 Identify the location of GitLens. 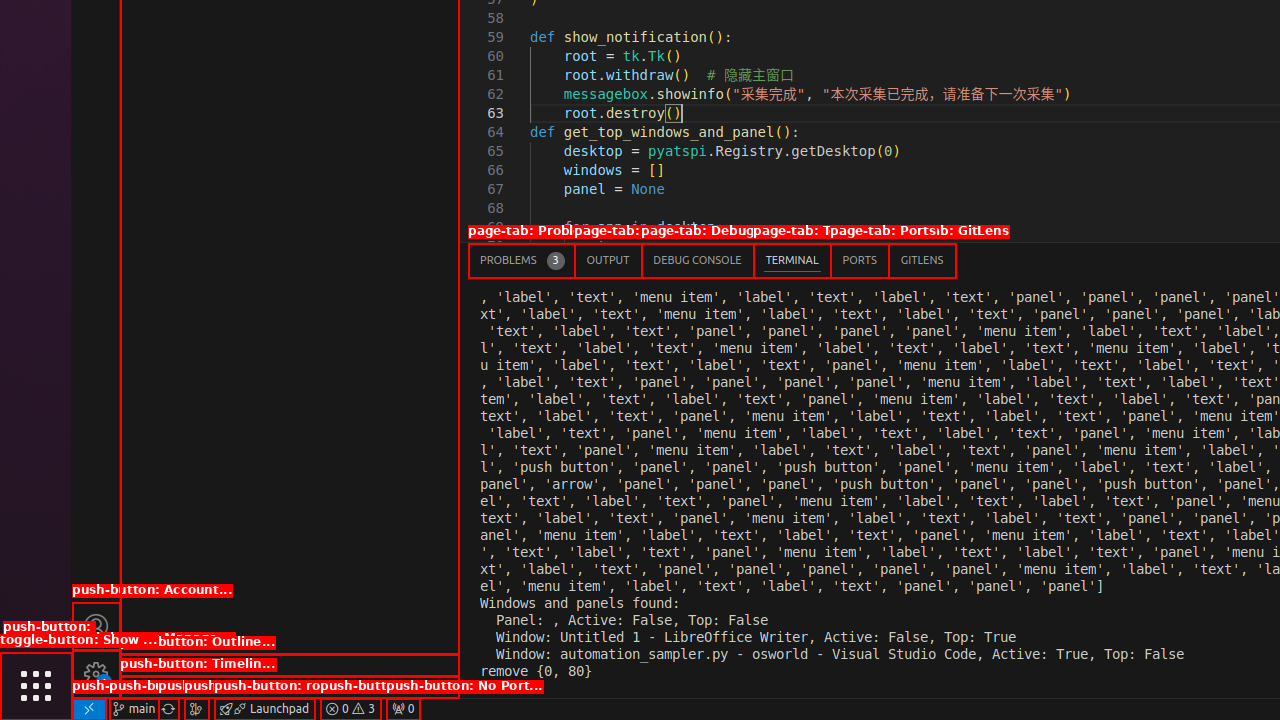
(922, 260).